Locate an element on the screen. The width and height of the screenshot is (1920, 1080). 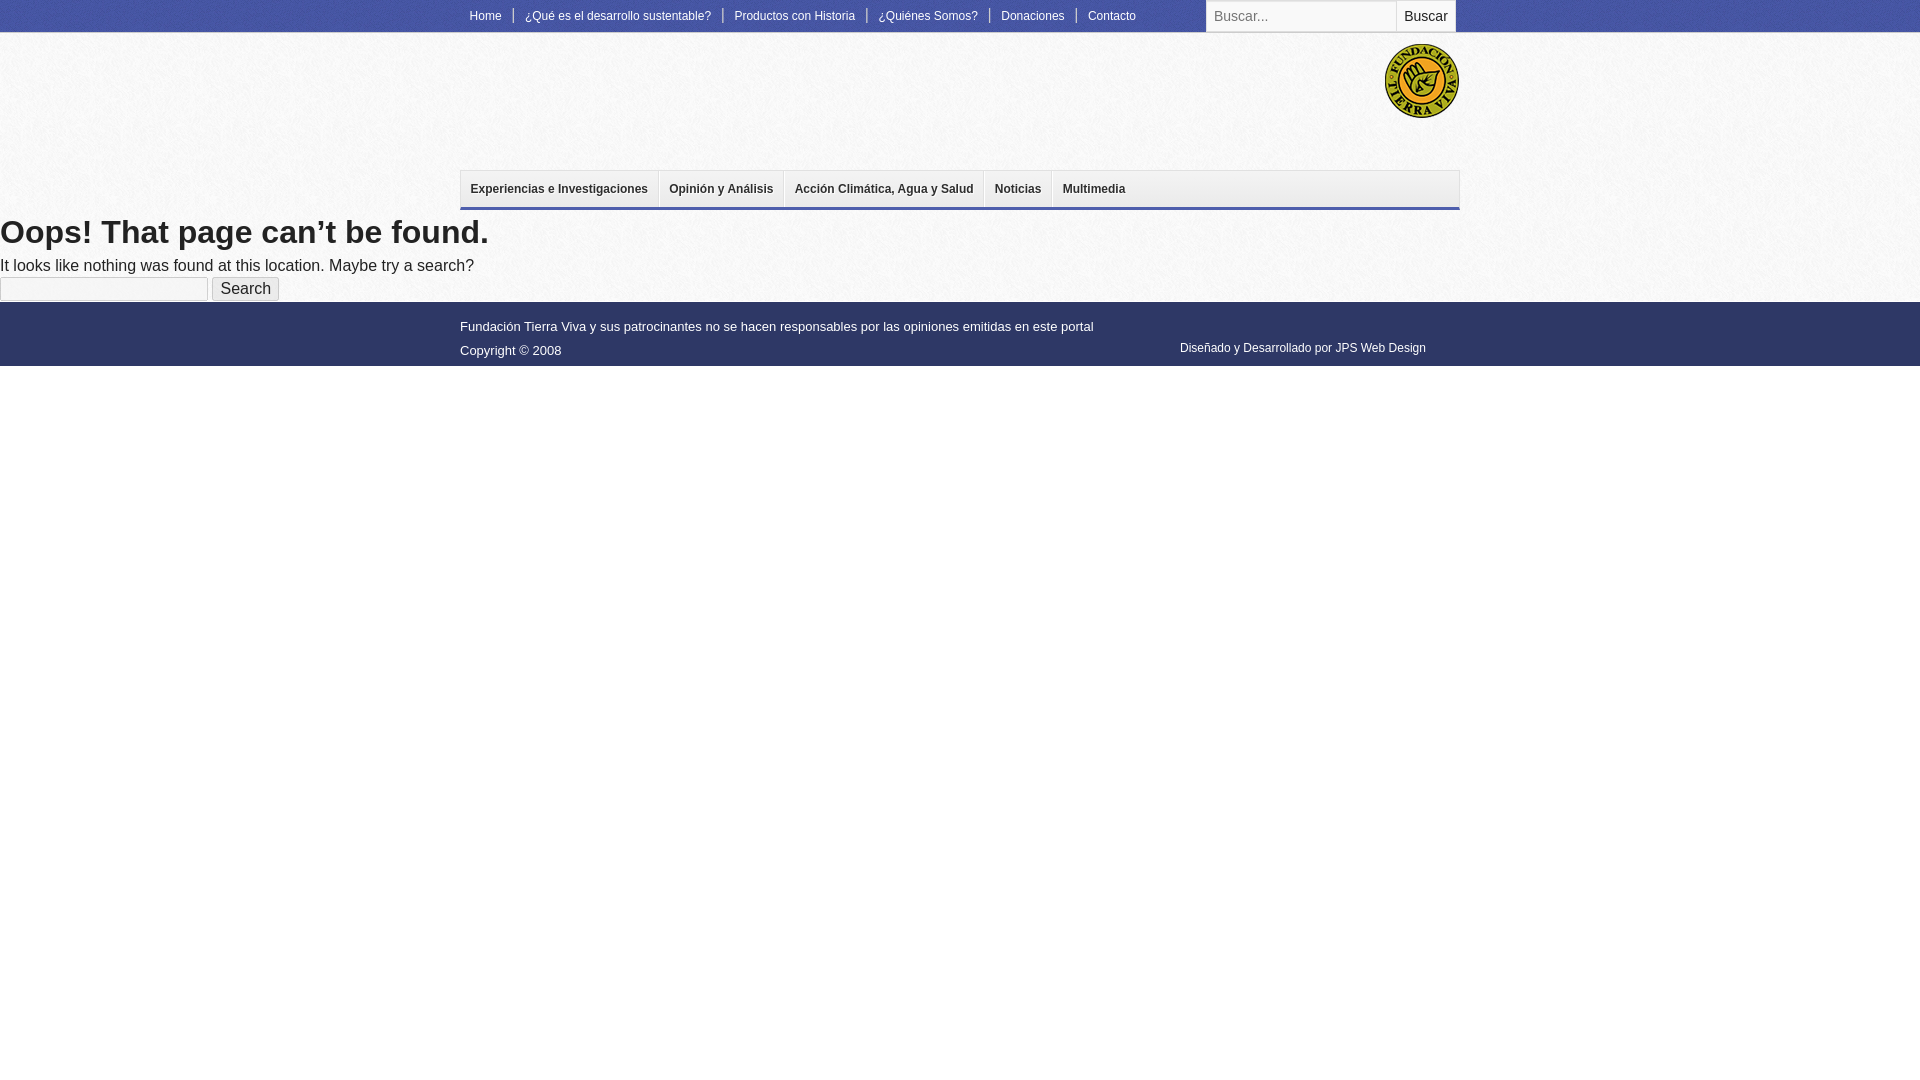
Multimedia is located at coordinates (1093, 188).